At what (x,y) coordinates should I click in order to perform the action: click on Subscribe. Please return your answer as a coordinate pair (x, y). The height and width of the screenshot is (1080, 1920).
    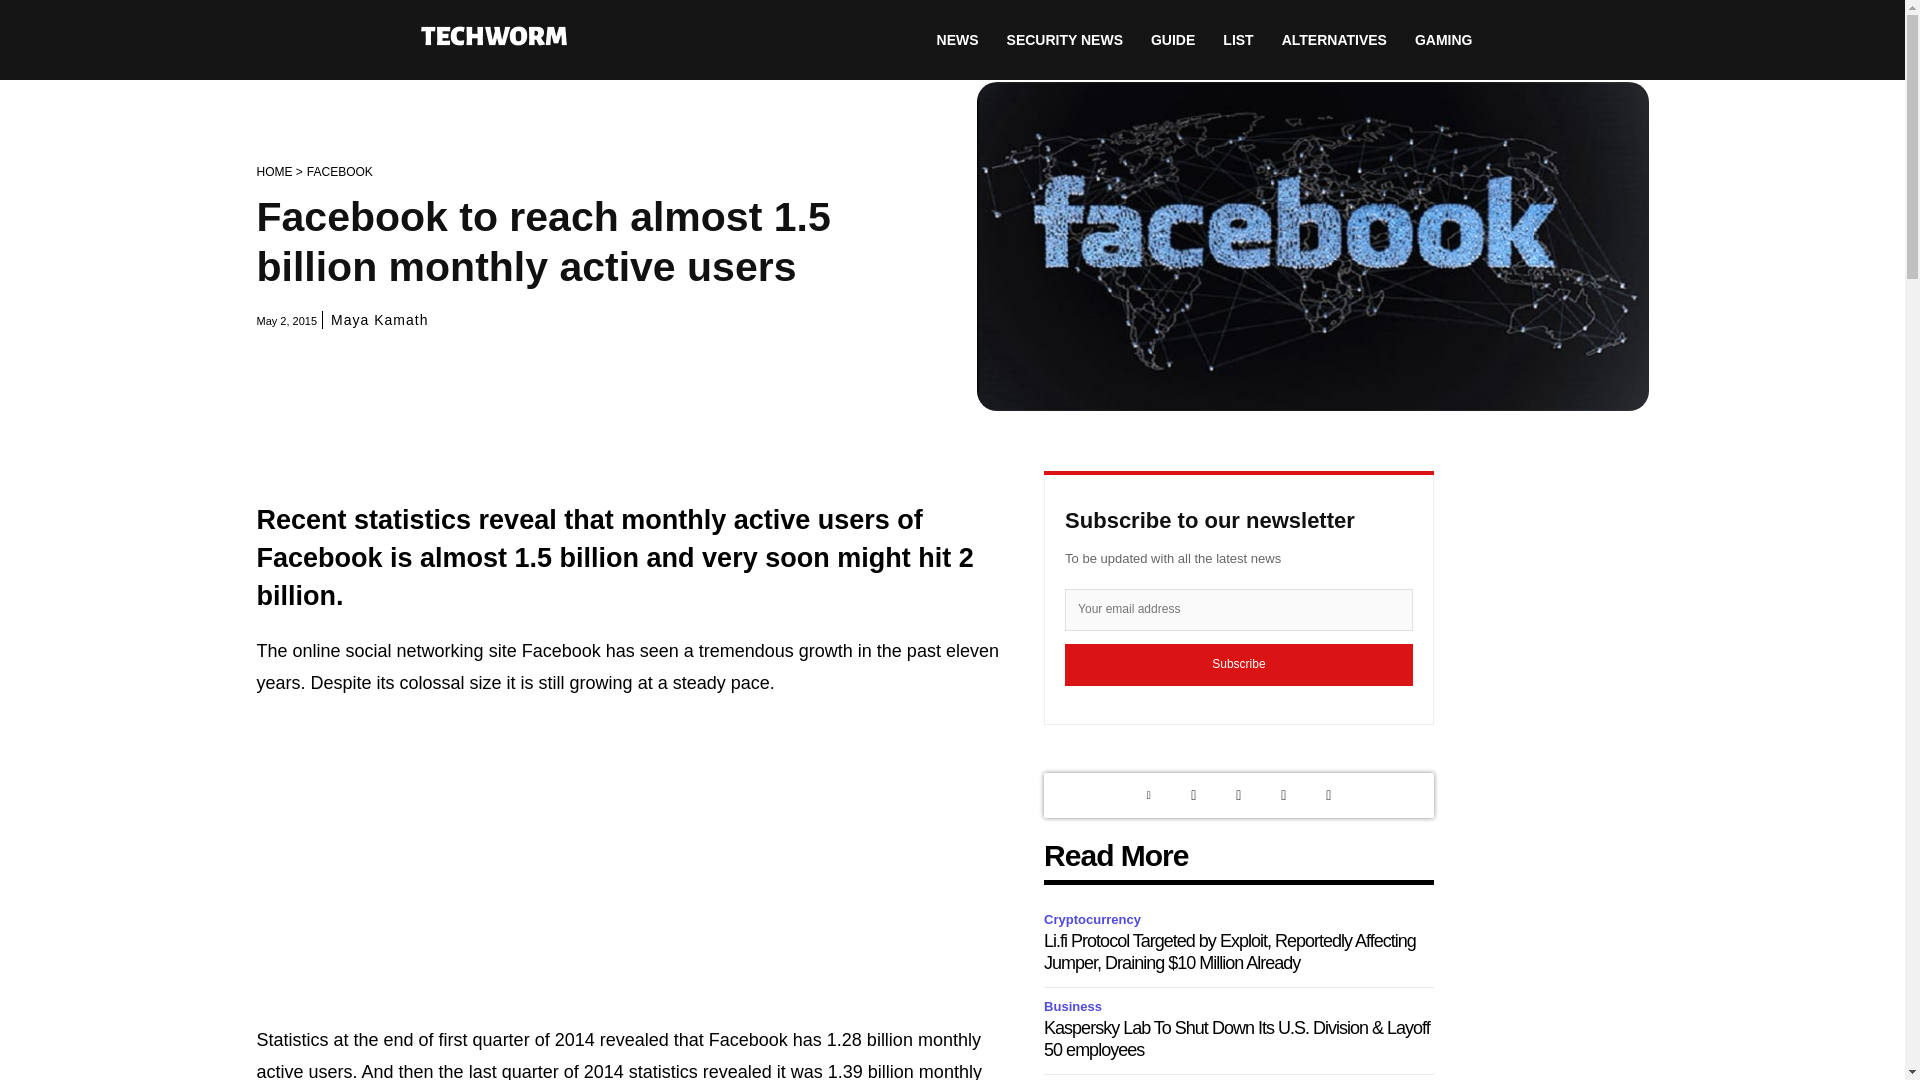
    Looking at the image, I should click on (1239, 664).